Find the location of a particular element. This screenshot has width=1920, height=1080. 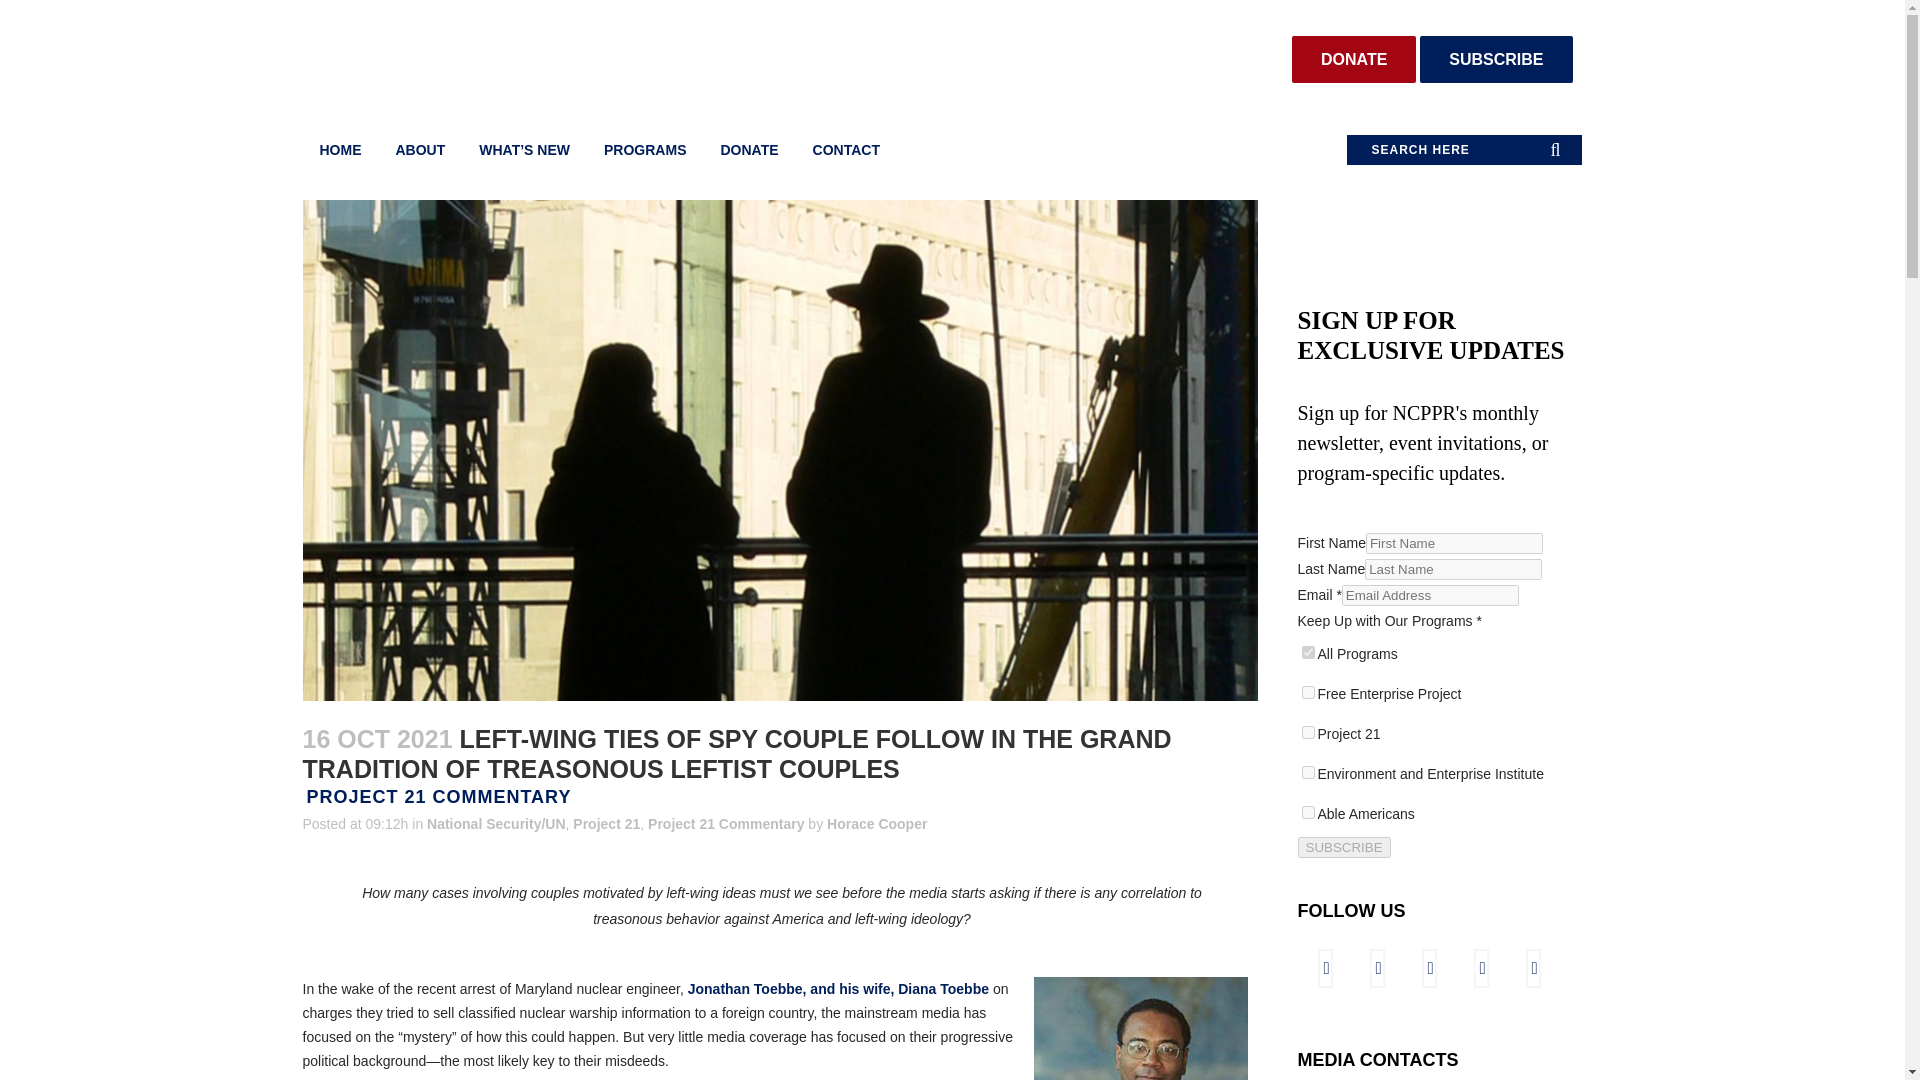

Horace Cooper is located at coordinates (877, 824).